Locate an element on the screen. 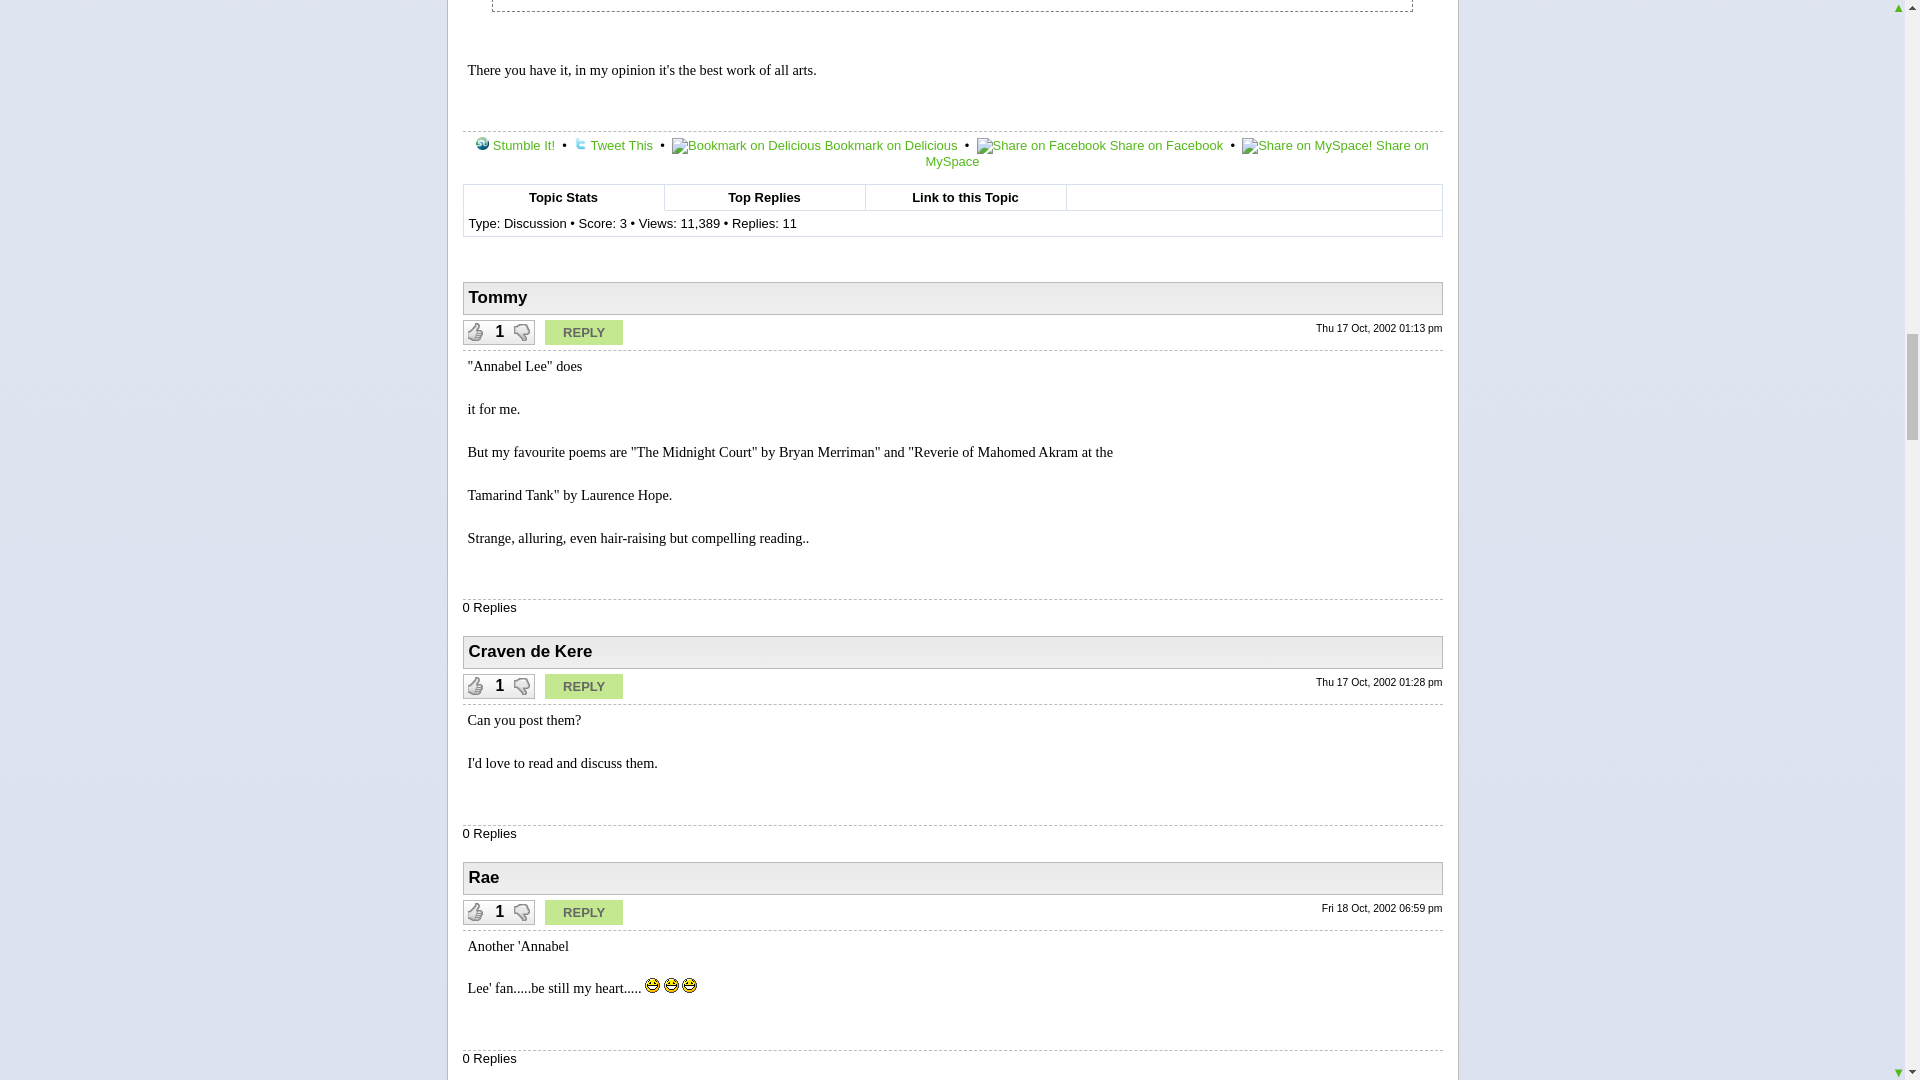 This screenshot has height=1080, width=1920. Share on Facebook is located at coordinates (1100, 146).